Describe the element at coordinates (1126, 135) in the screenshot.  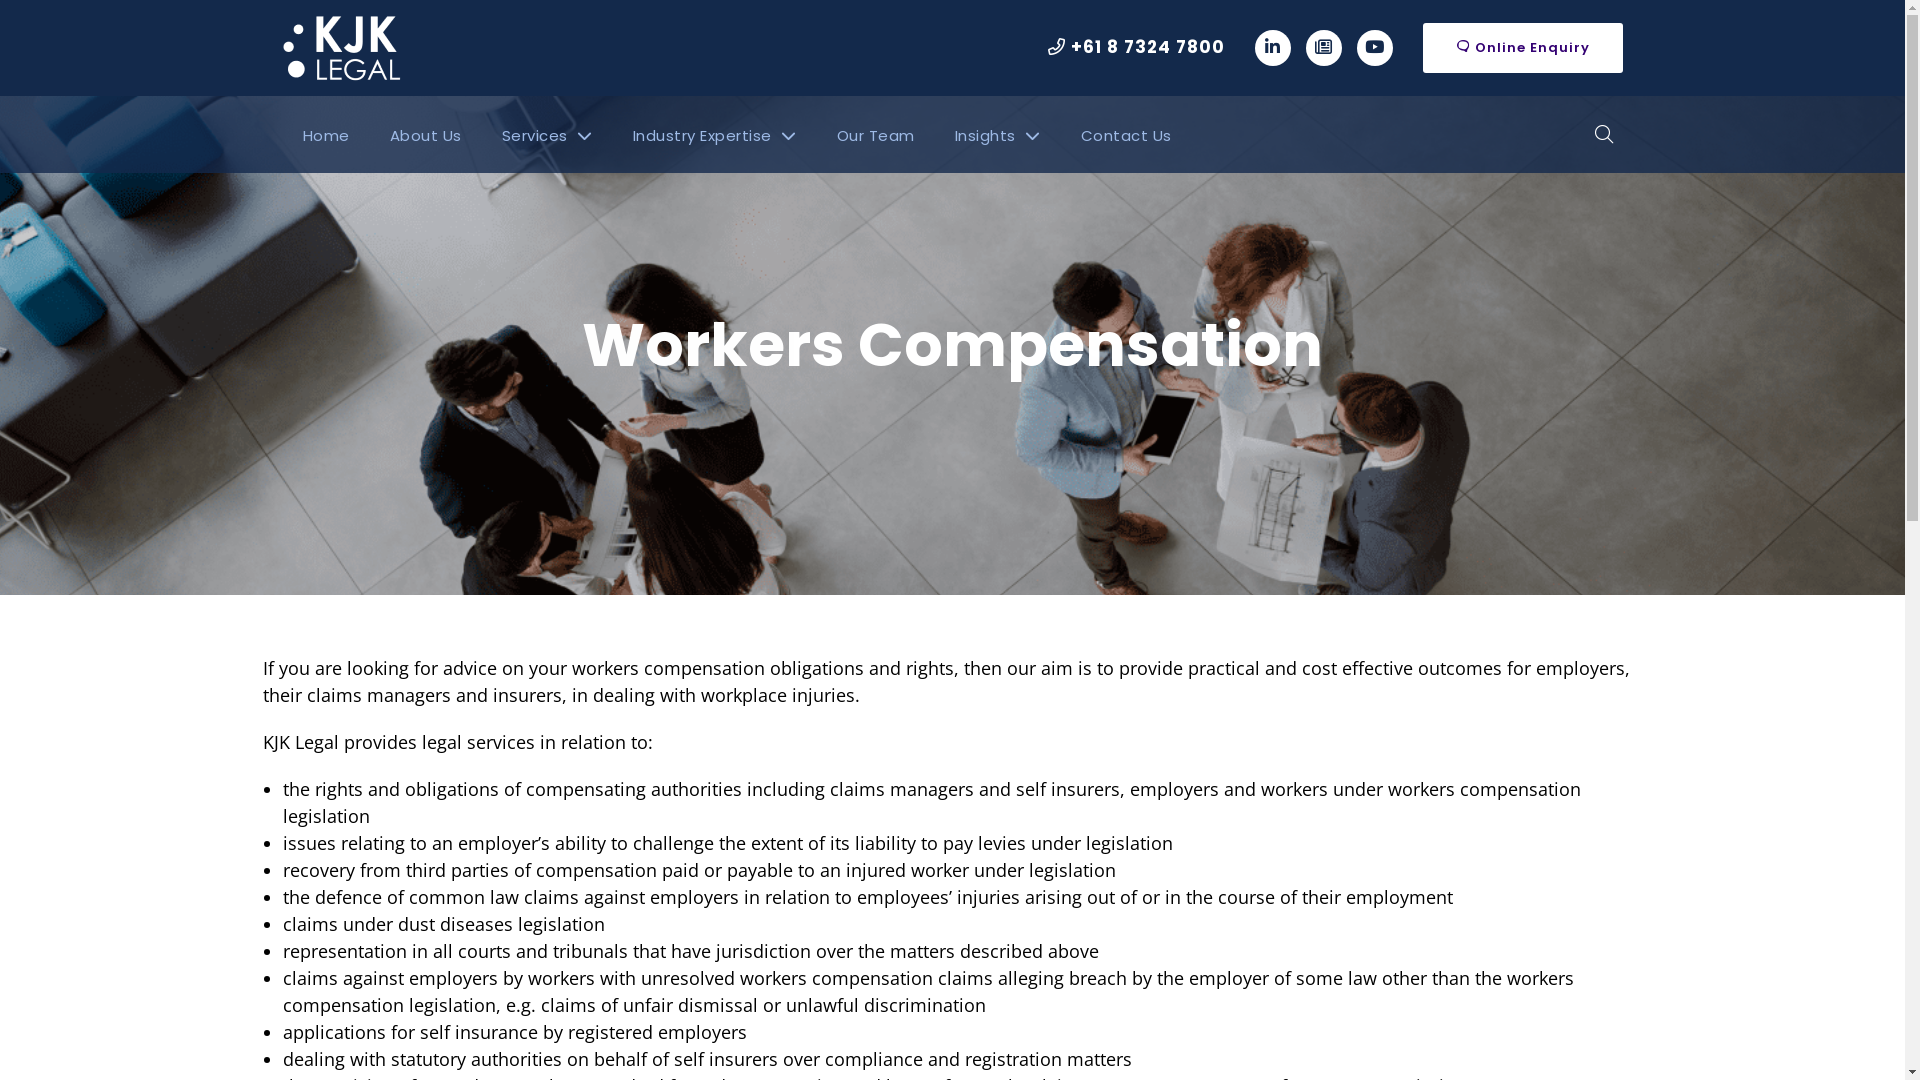
I see `Contact Us` at that location.